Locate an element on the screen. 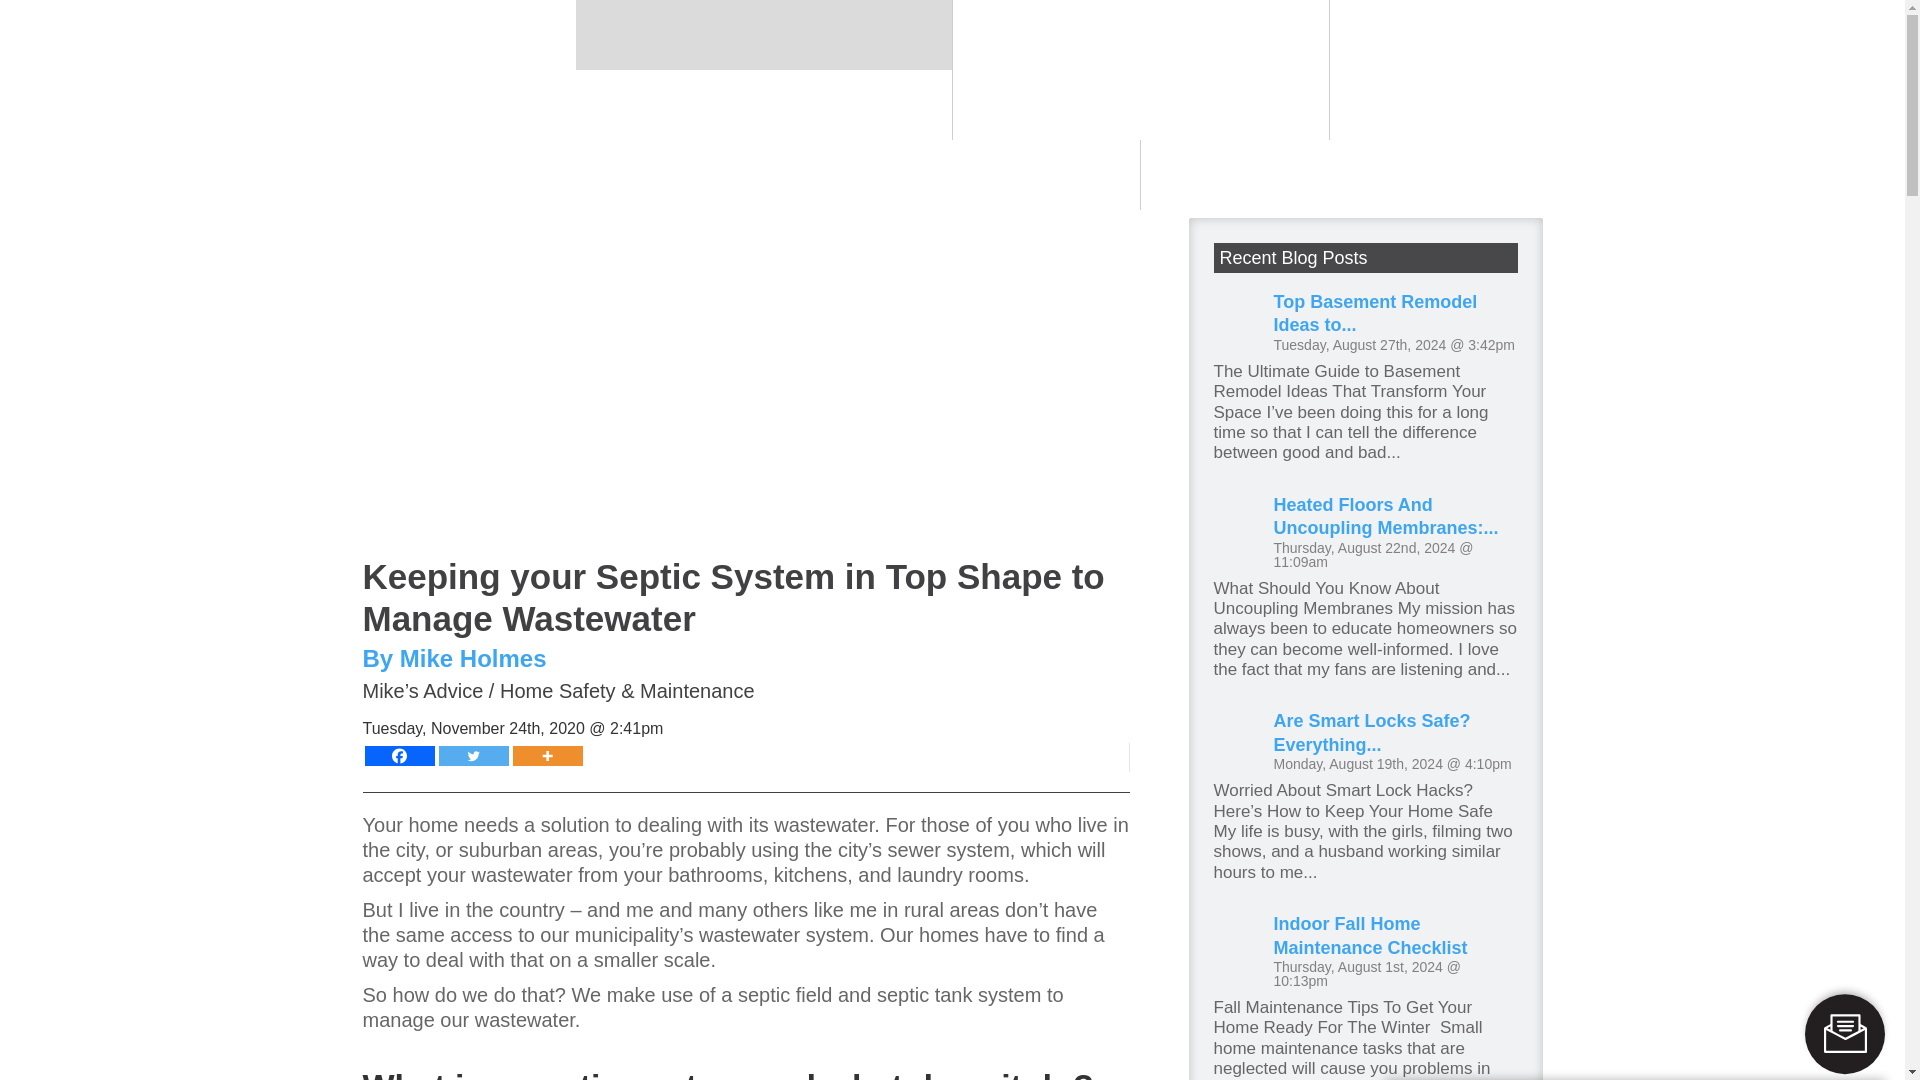  HOME is located at coordinates (528, 56).